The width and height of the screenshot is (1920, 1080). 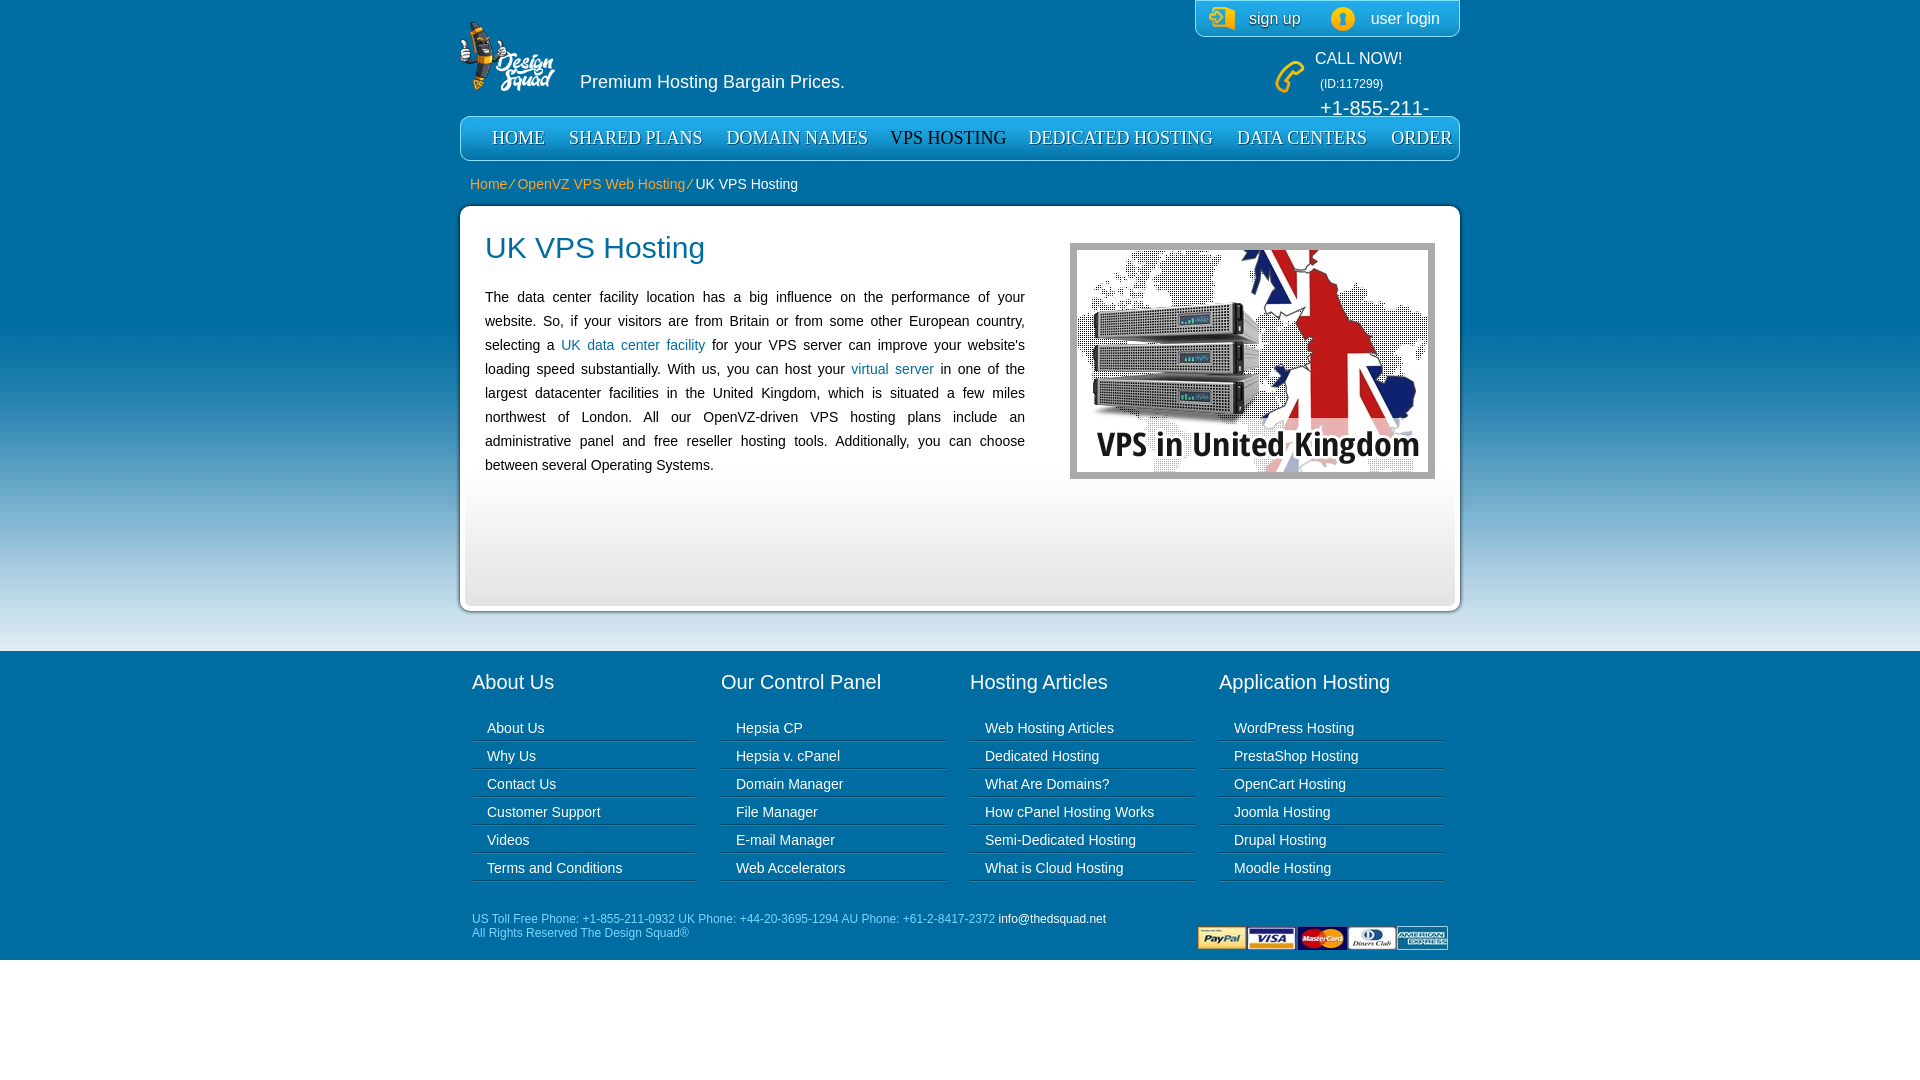 I want to click on sign up, so click(x=1255, y=18).